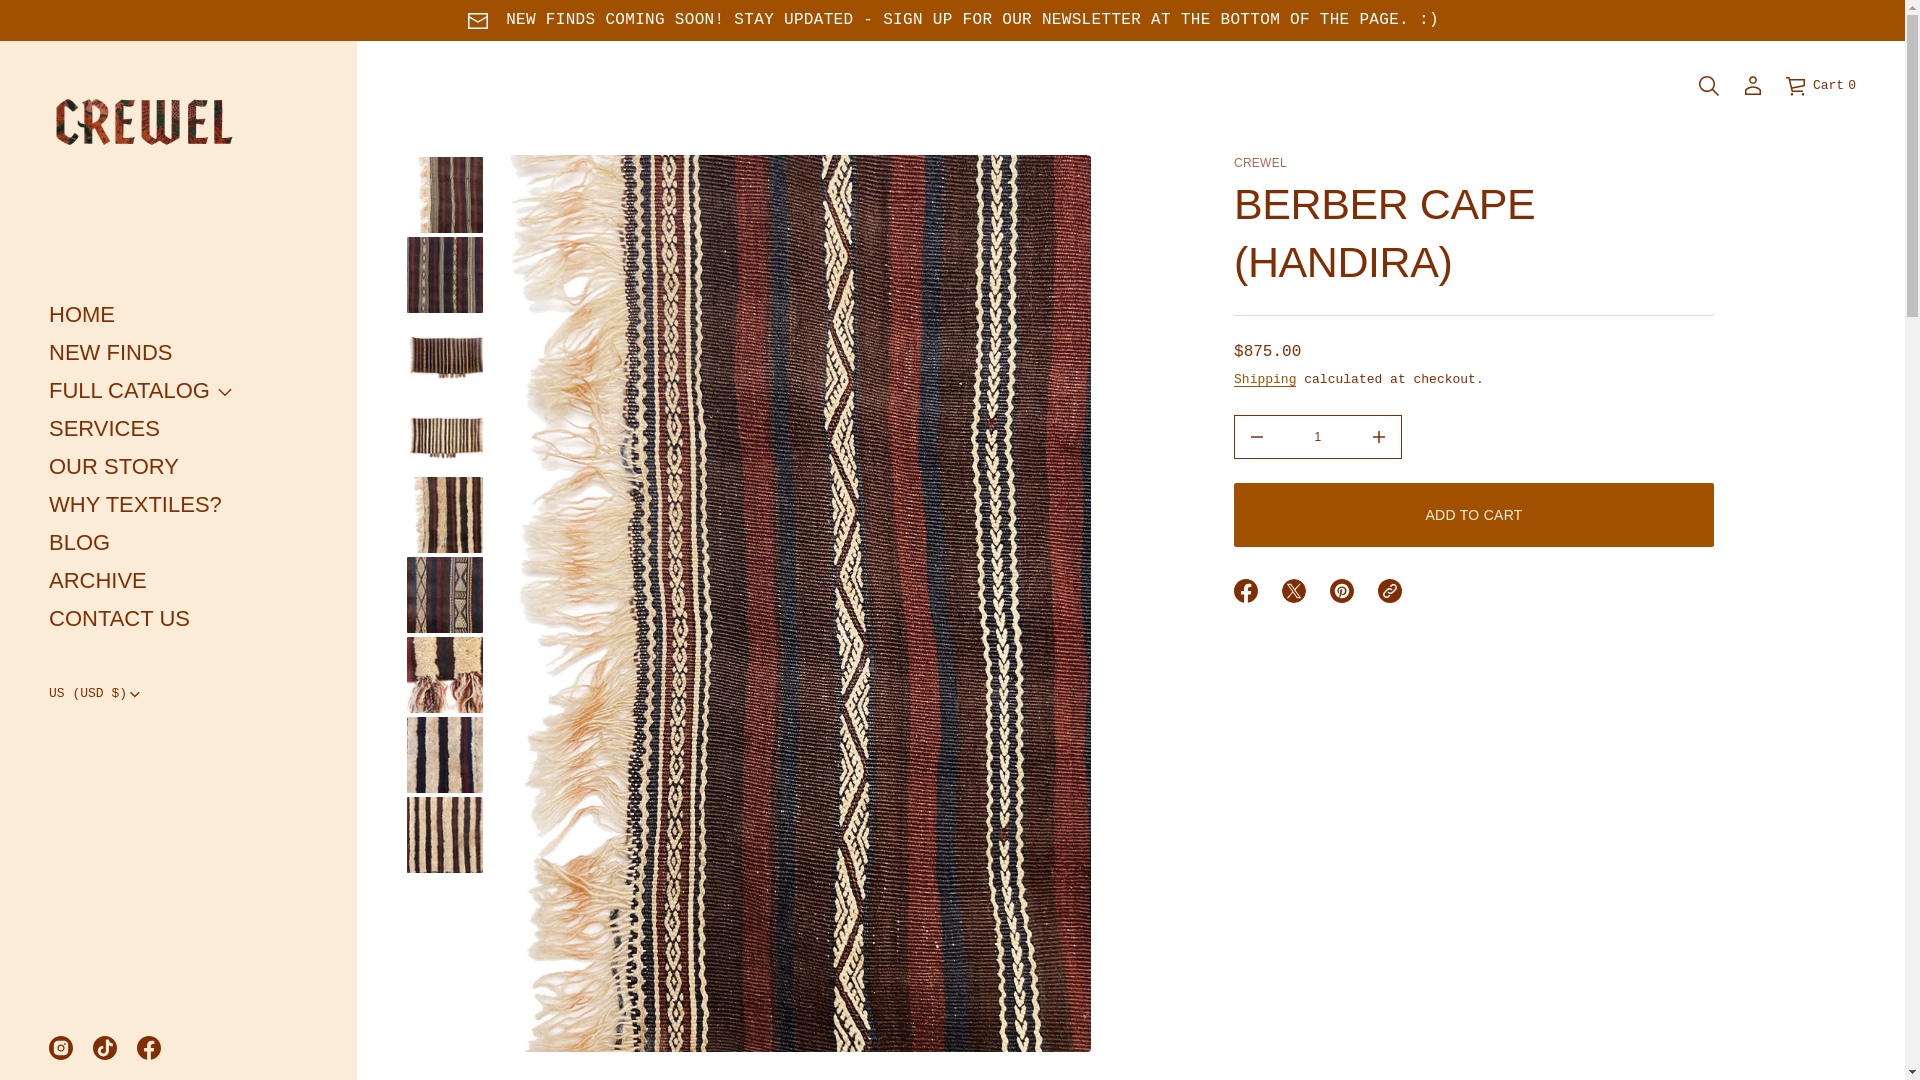 This screenshot has height=1080, width=1920. Describe the element at coordinates (1820, 86) in the screenshot. I see `NEW FINDS` at that location.